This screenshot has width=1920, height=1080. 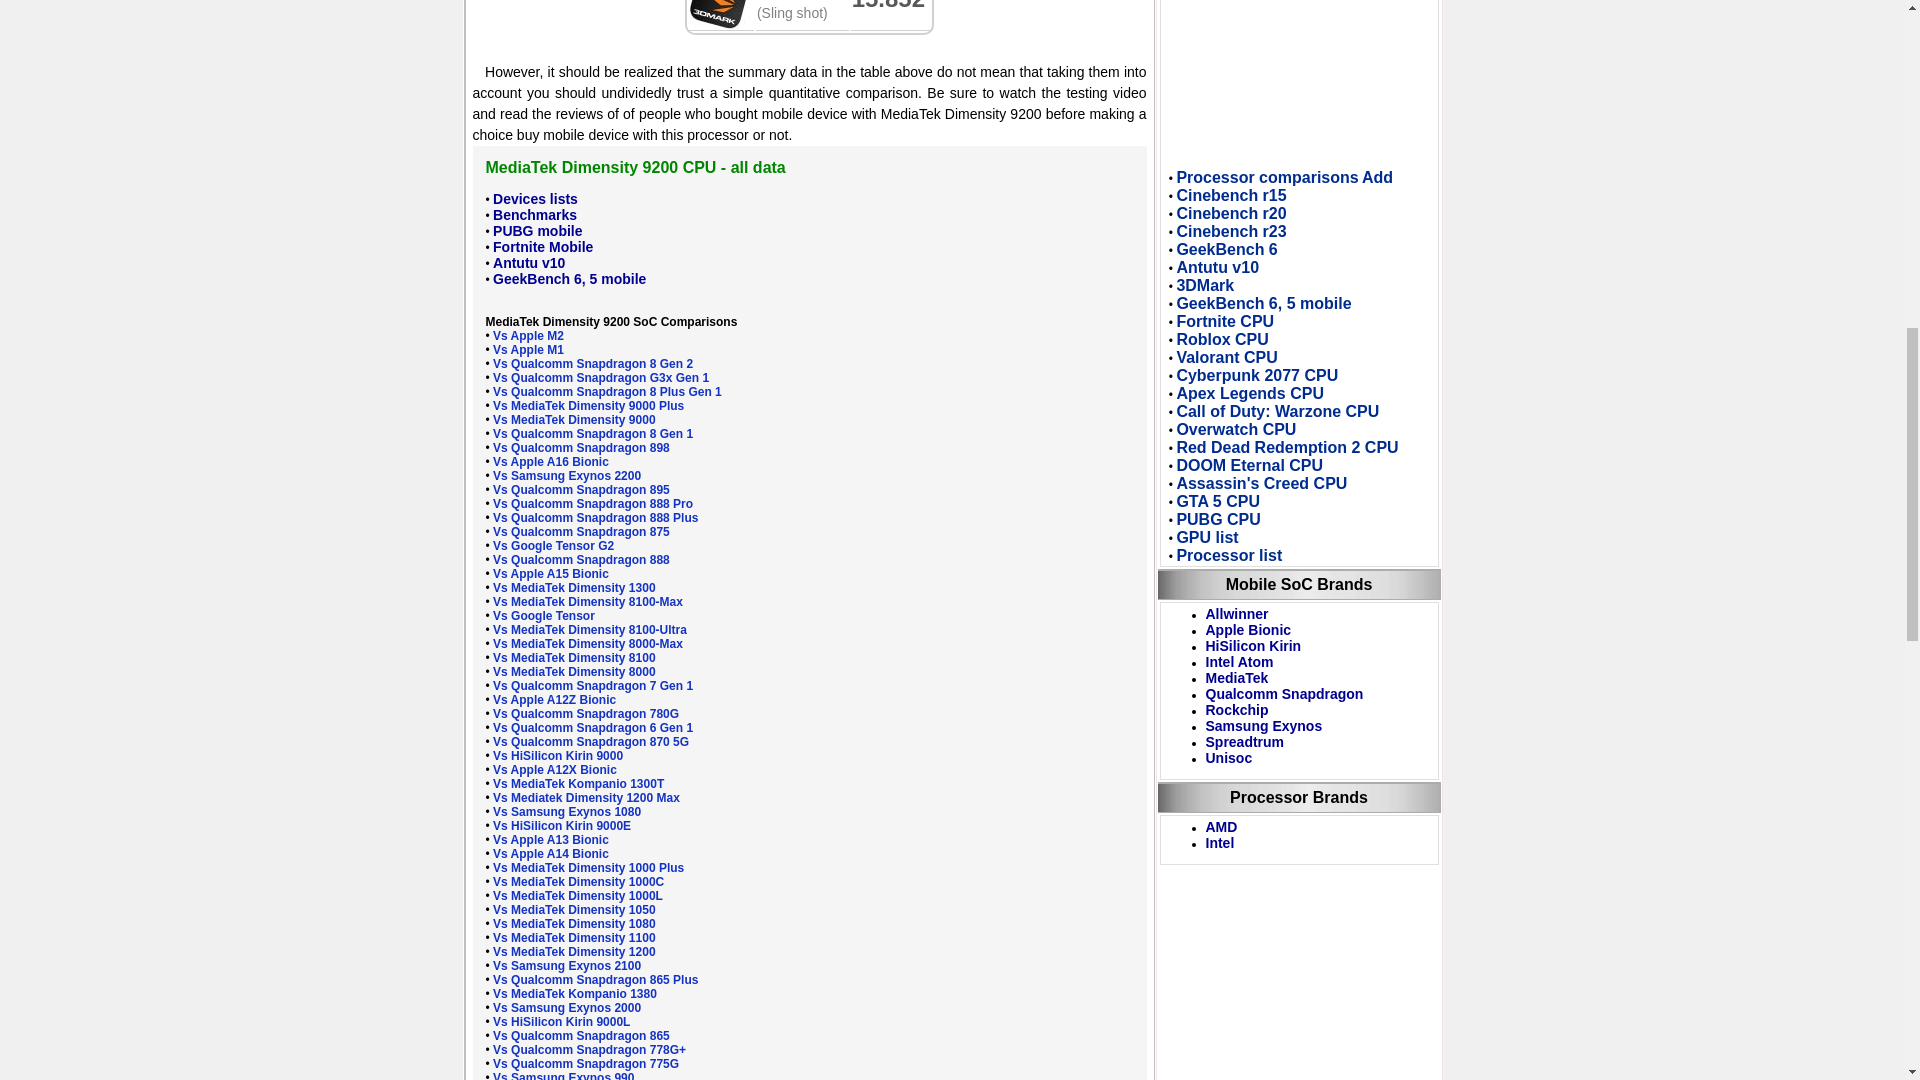 What do you see at coordinates (558, 756) in the screenshot?
I see `Vs HiSilicon Kirin 9000` at bounding box center [558, 756].